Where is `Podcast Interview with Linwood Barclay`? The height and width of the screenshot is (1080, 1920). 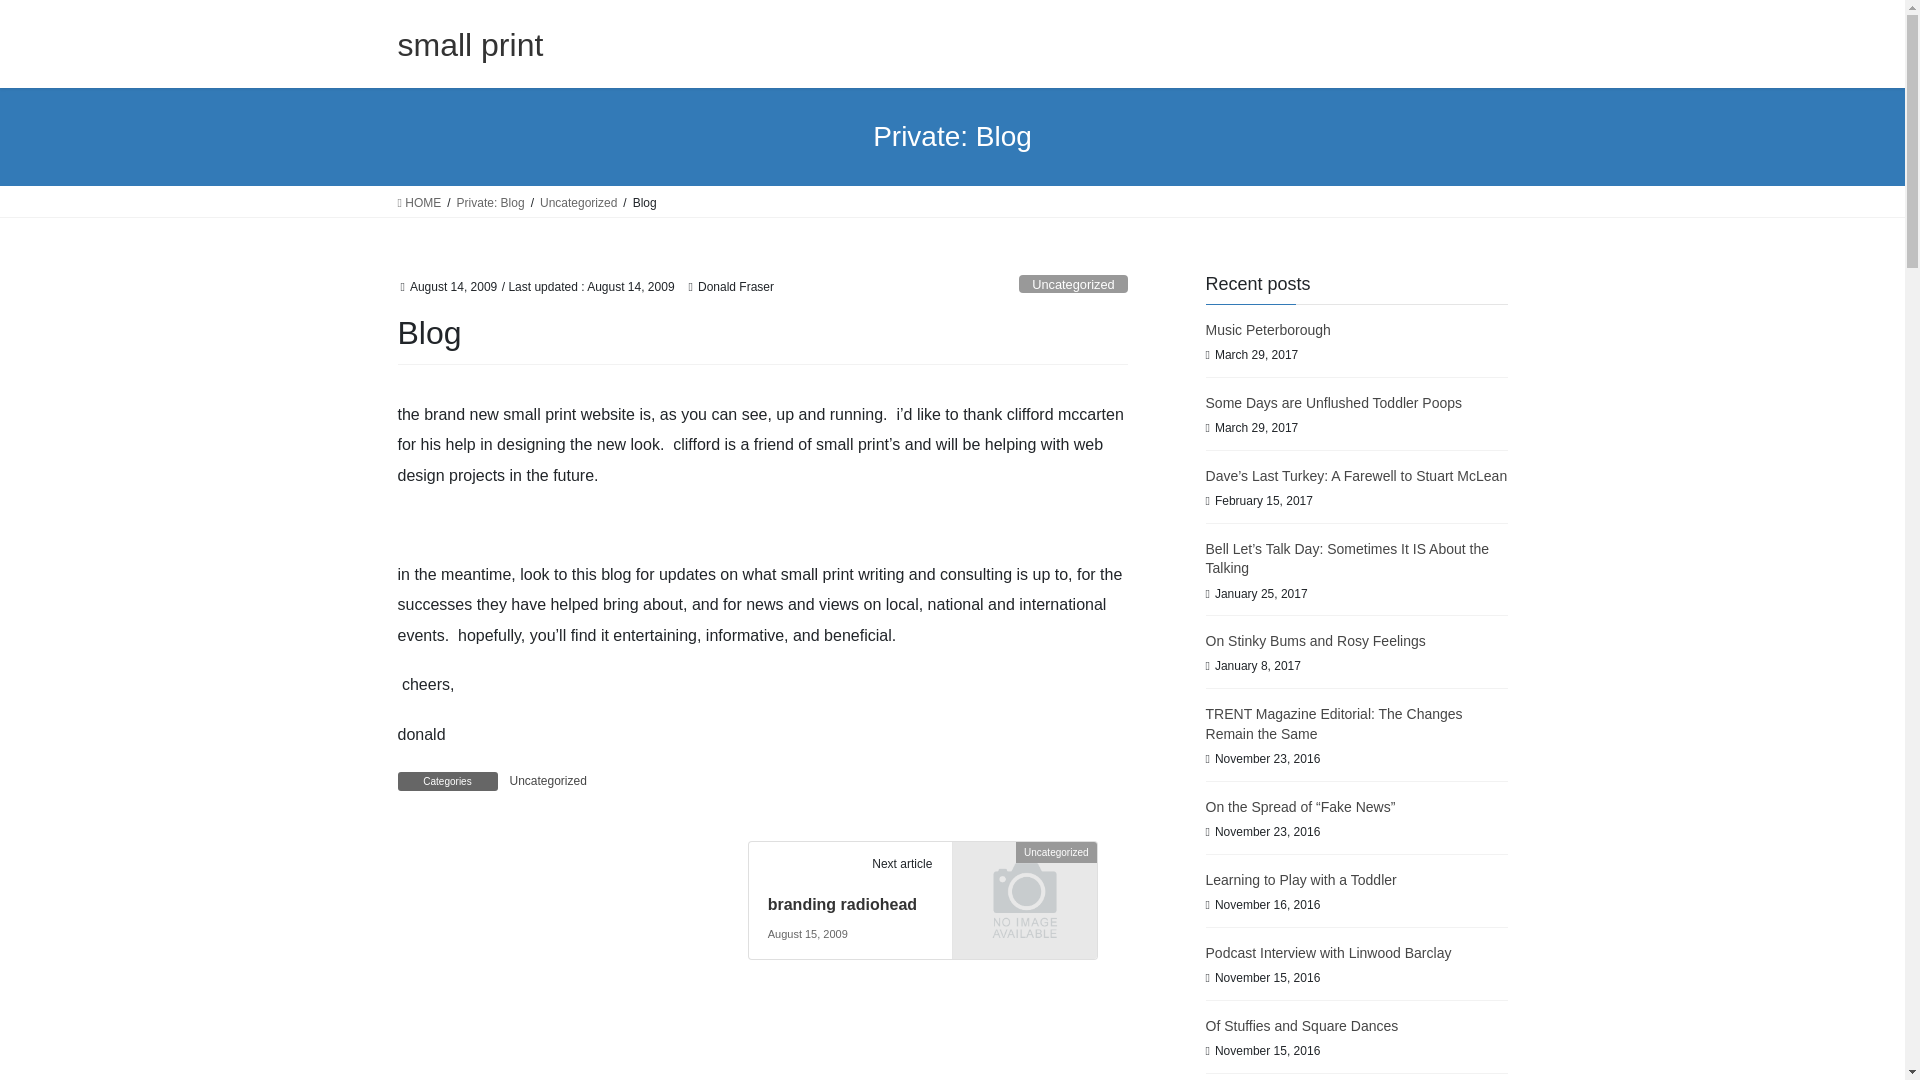
Podcast Interview with Linwood Barclay is located at coordinates (1328, 953).